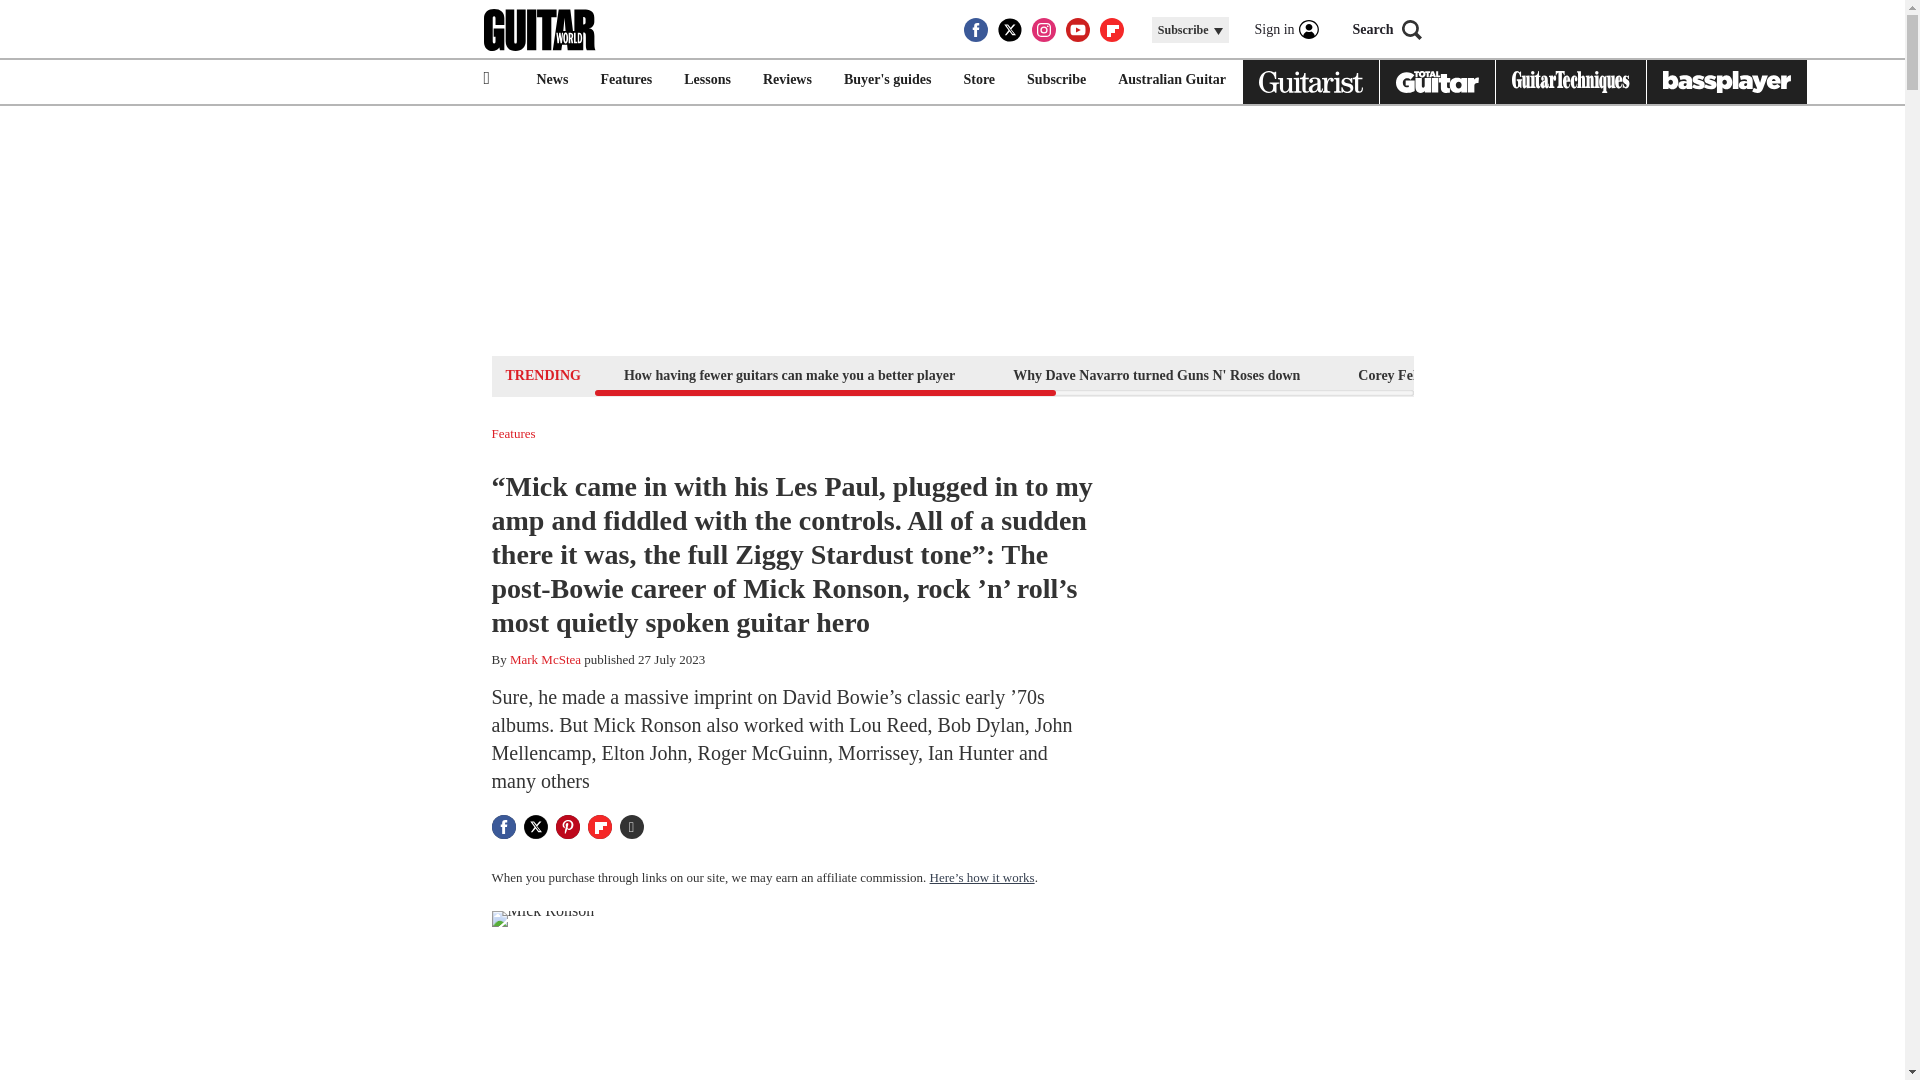 This screenshot has height=1080, width=1920. Describe the element at coordinates (1500, 374) in the screenshot. I see `Corey Feldman hopes his viral solos will inspire` at that location.